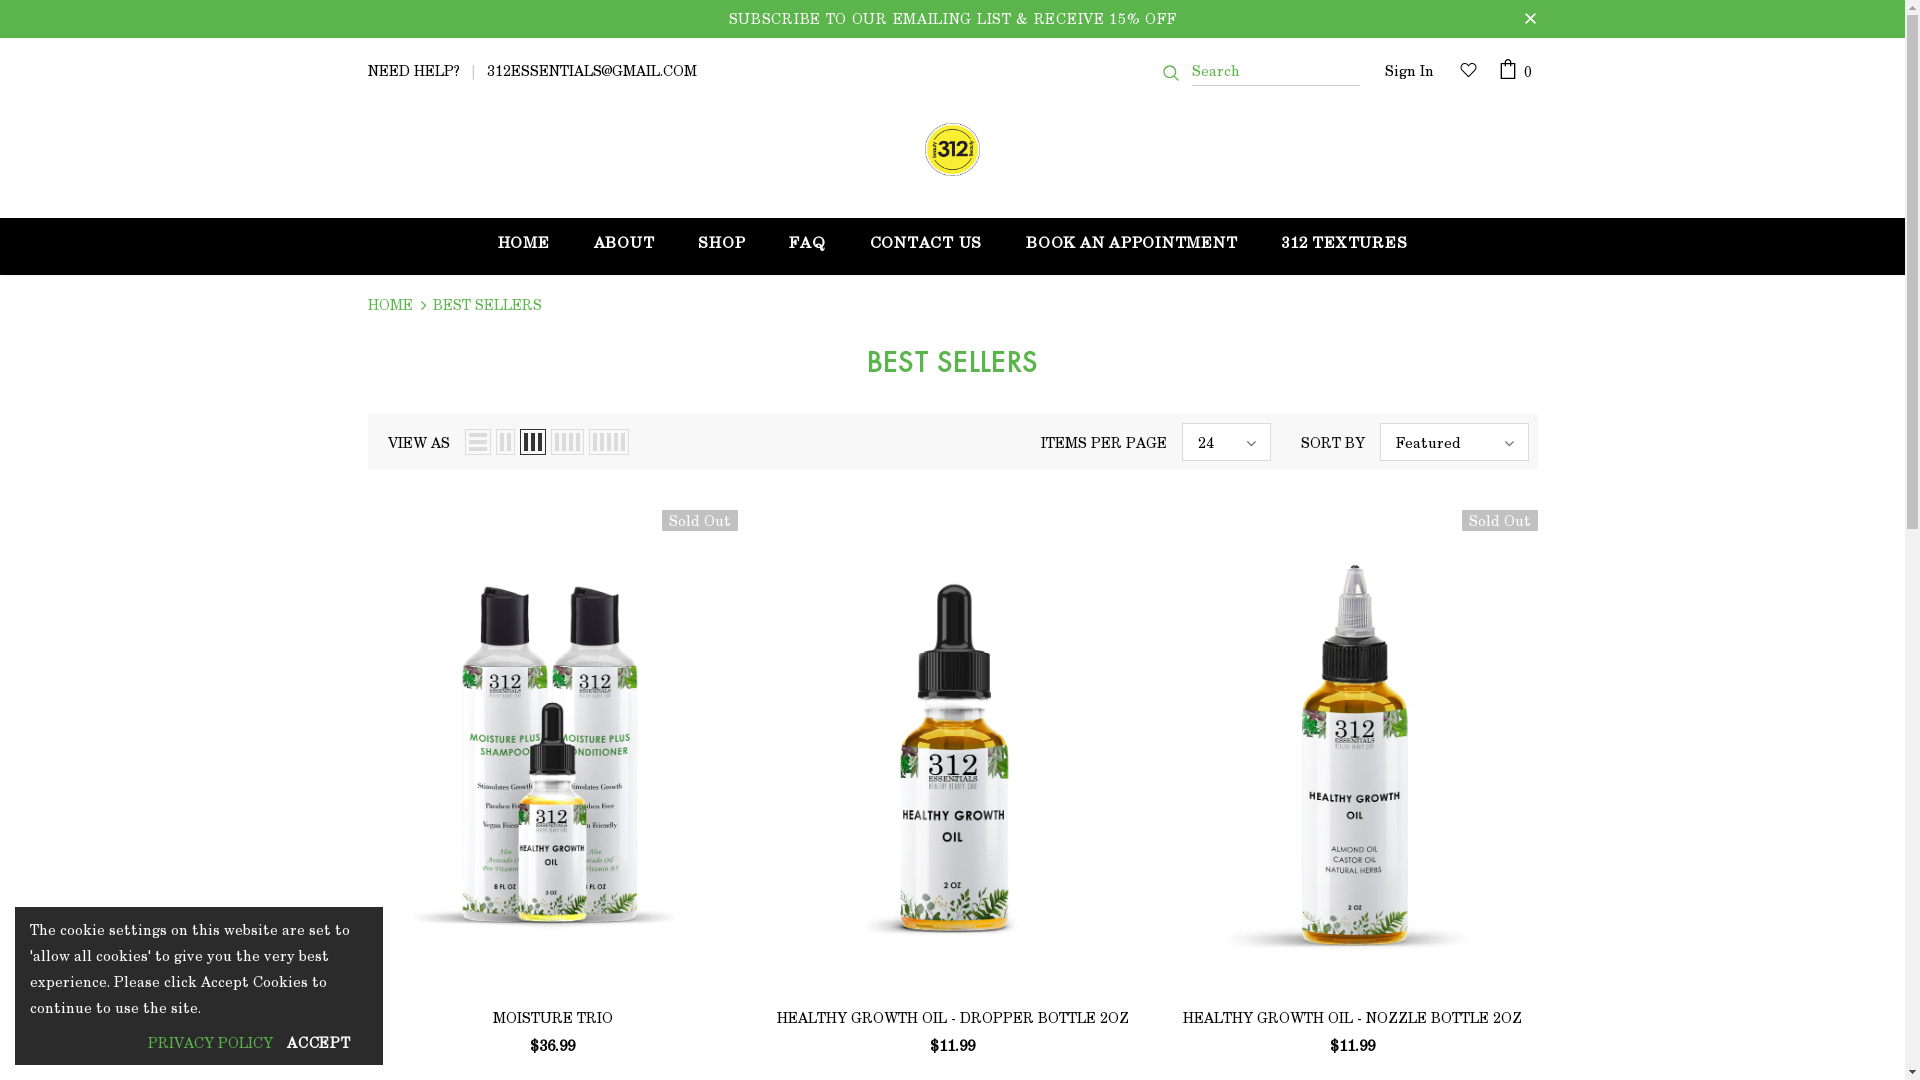 The image size is (1920, 1080). Describe the element at coordinates (926, 246) in the screenshot. I see `CONTACT US` at that location.